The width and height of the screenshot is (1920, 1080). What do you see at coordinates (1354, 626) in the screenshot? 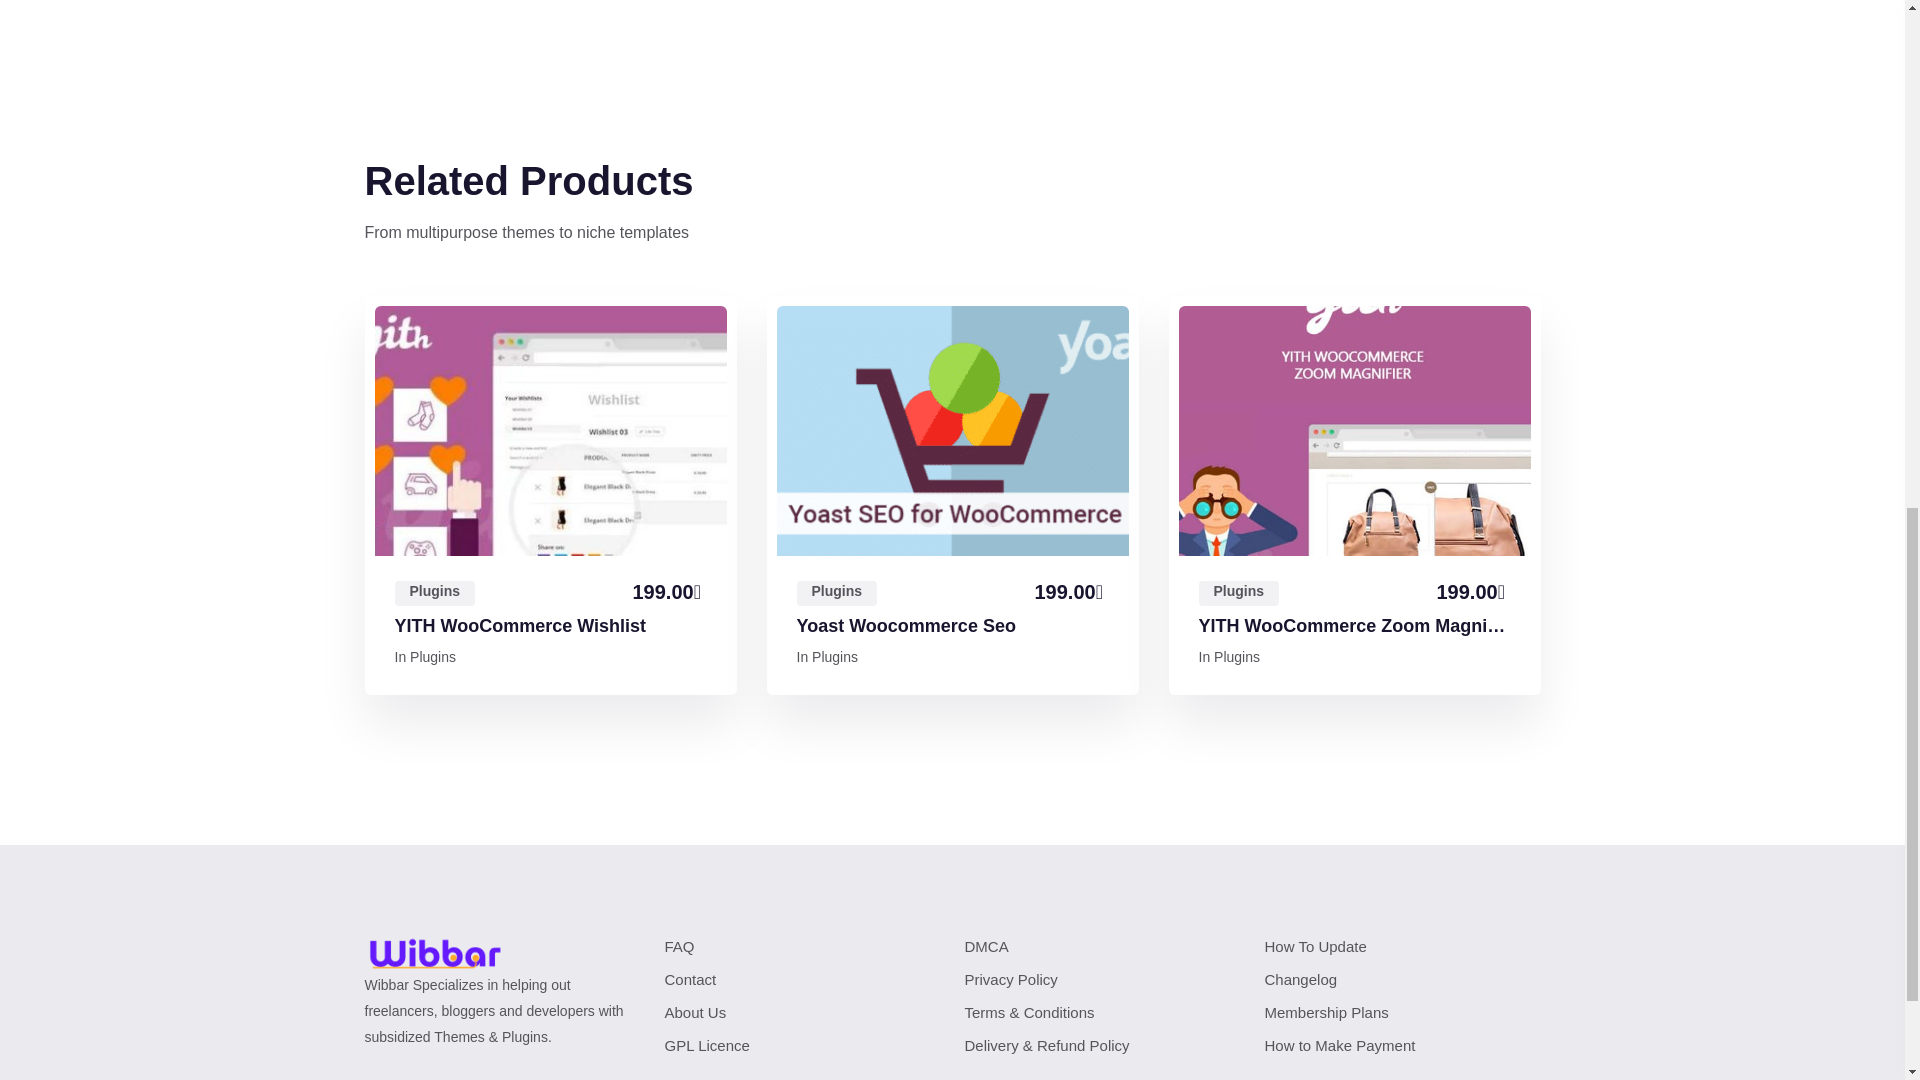
I see `YITH WooCommerce Zoom Magnifier Premium` at bounding box center [1354, 626].